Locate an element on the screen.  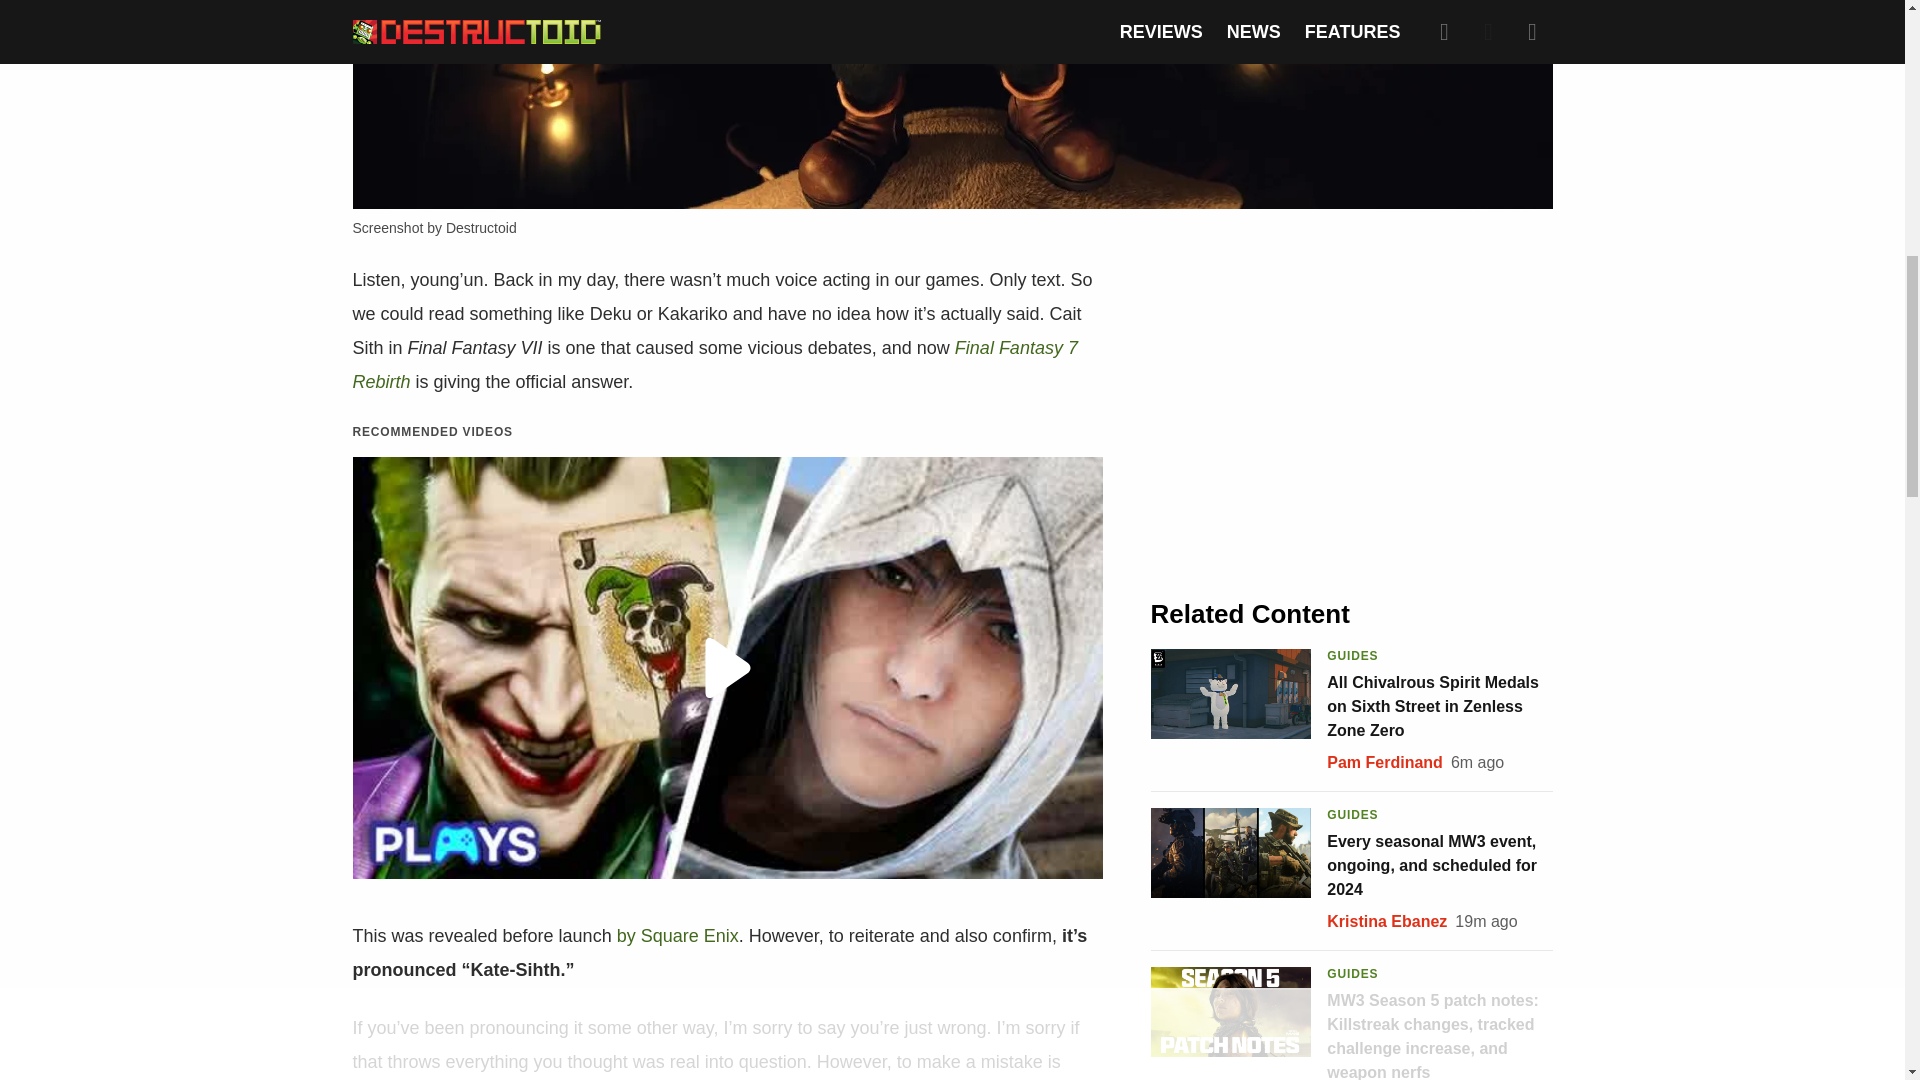
3rd party ad content is located at coordinates (1351, 412).